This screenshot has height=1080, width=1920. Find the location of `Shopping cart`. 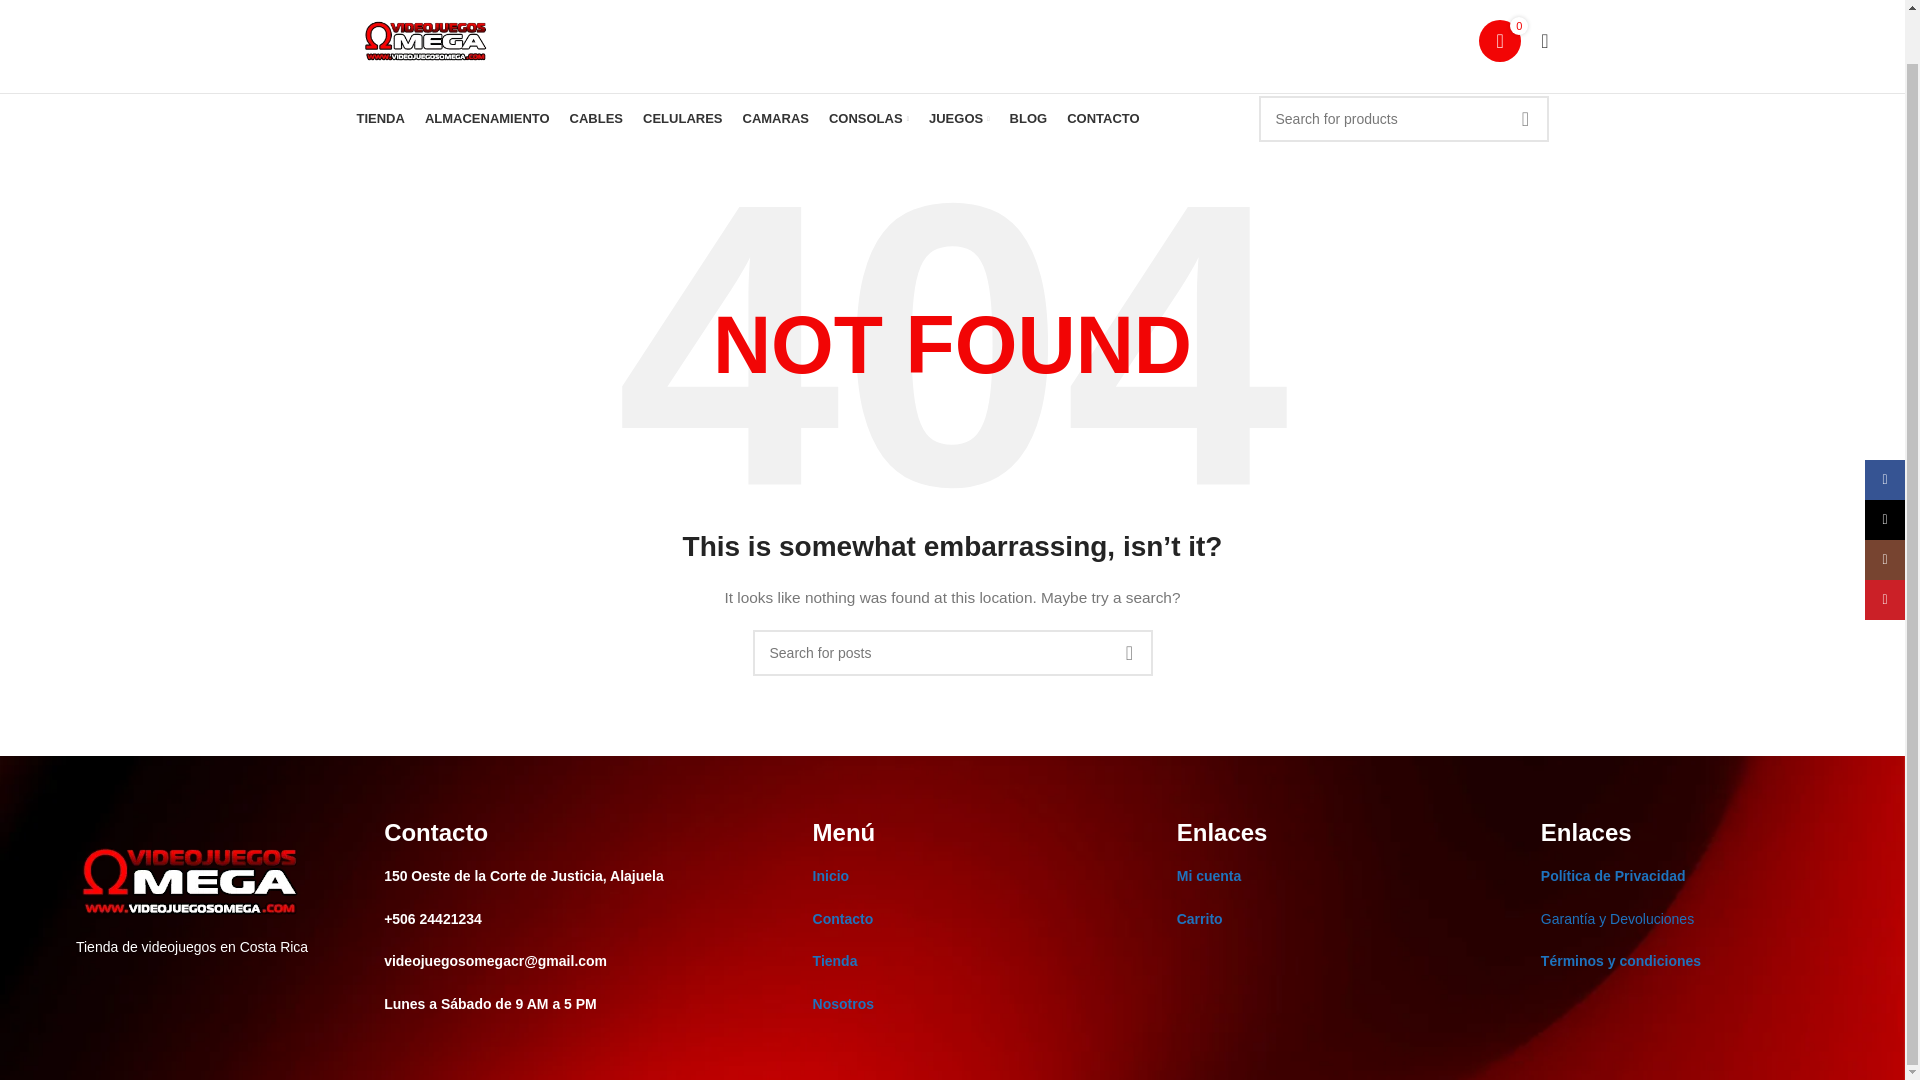

Shopping cart is located at coordinates (1499, 40).